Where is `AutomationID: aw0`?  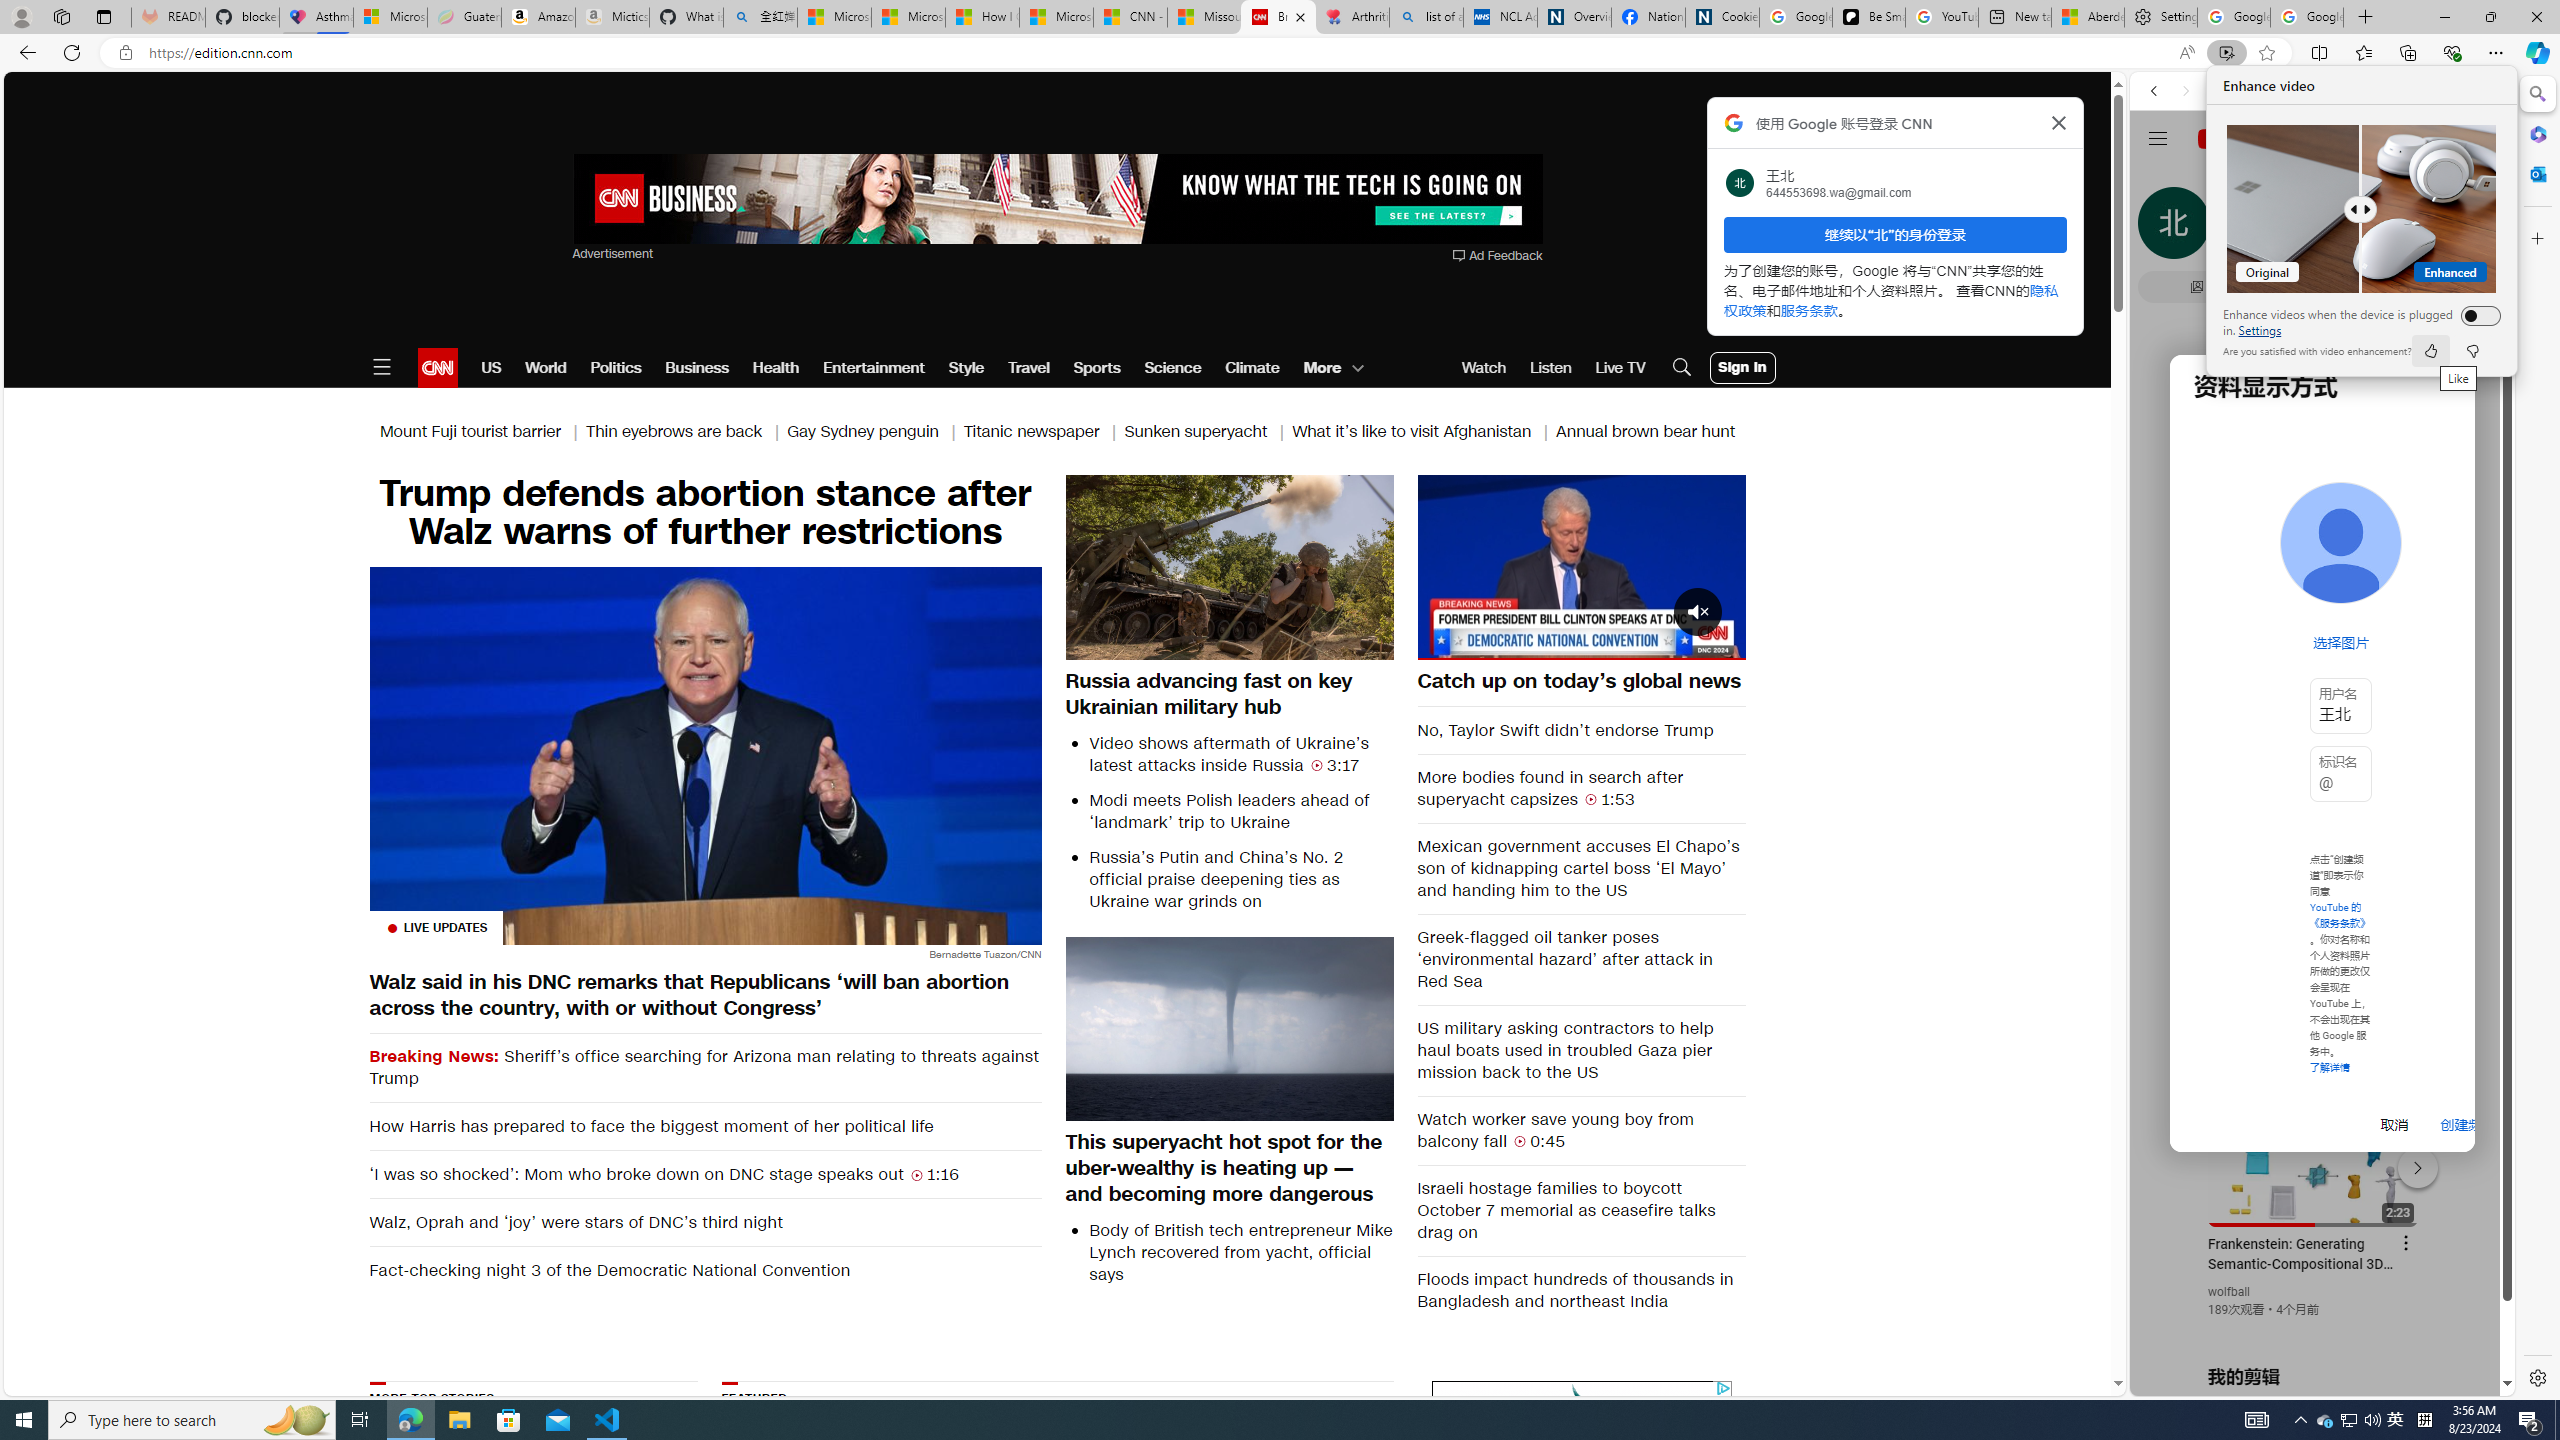 AutomationID: aw0 is located at coordinates (1056, 200).